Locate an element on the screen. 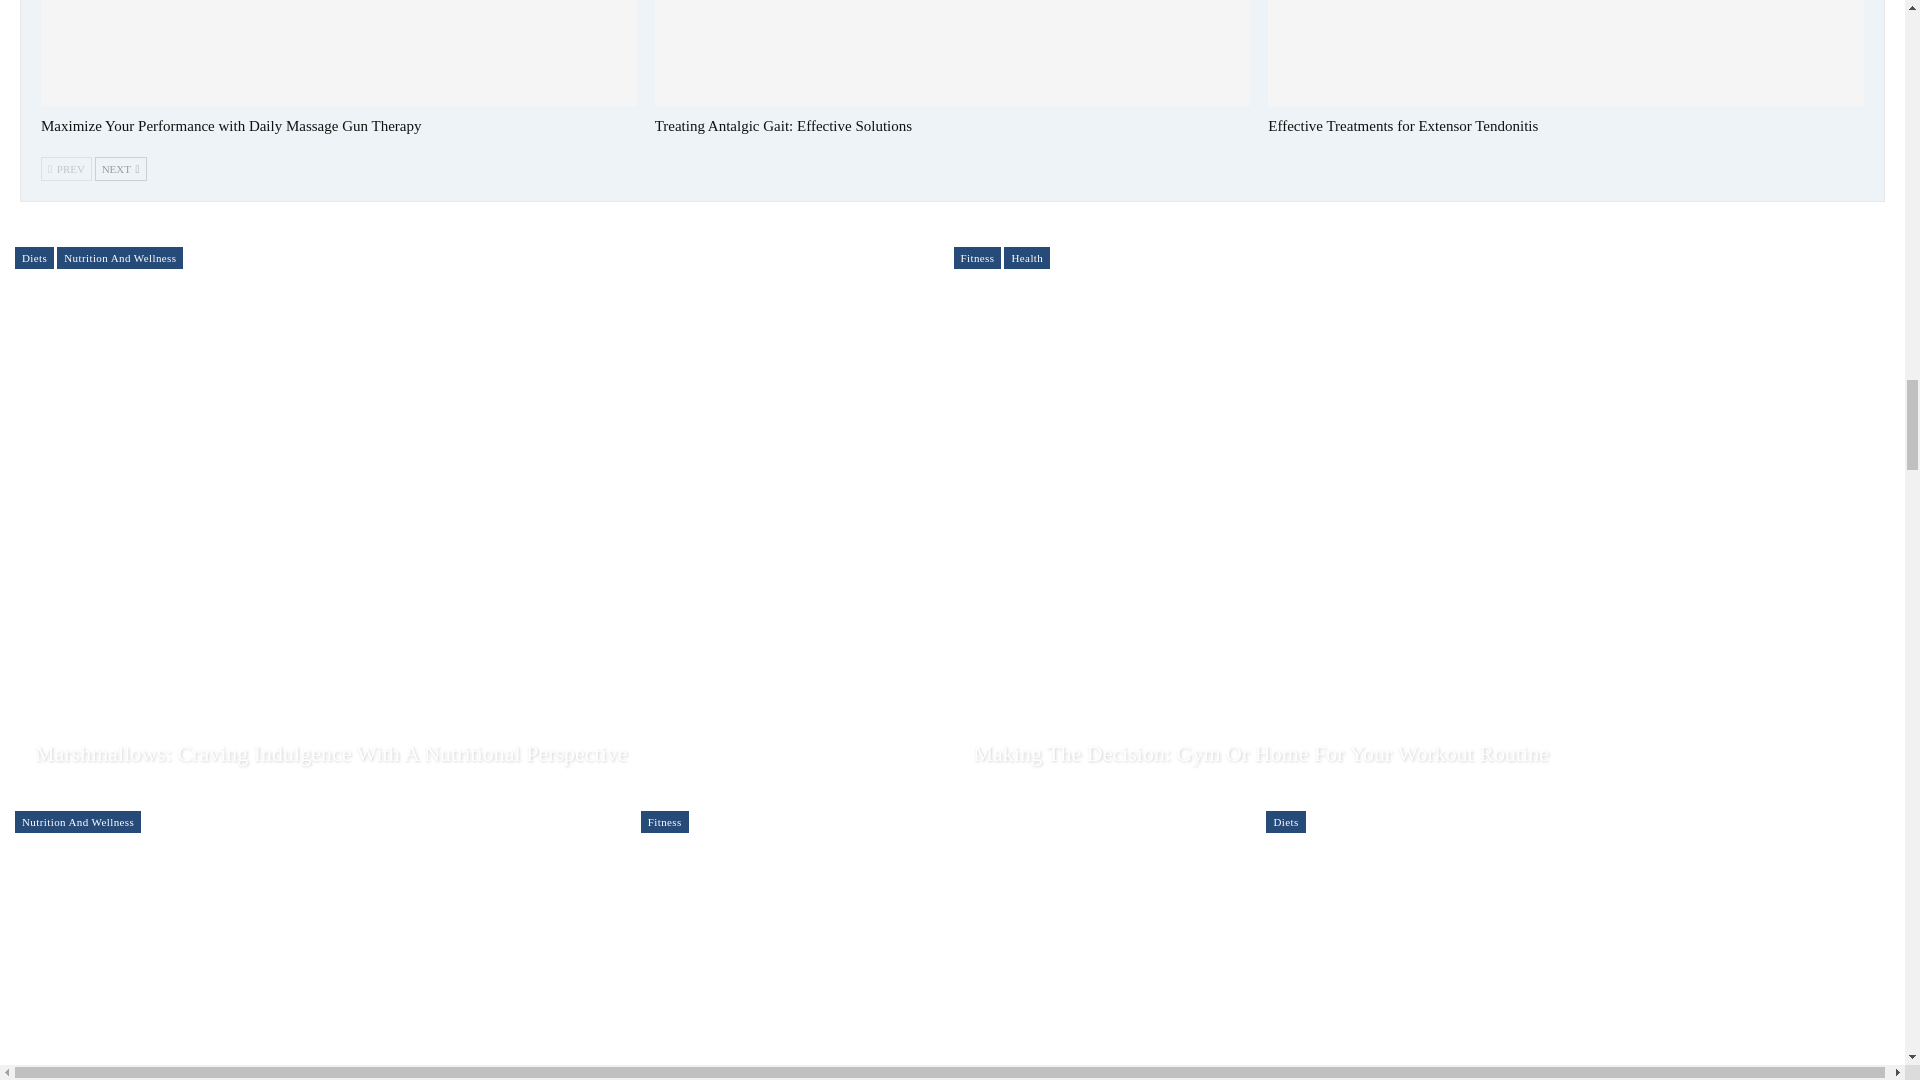 Image resolution: width=1920 pixels, height=1080 pixels. Maximize Your Performance with Daily Massage Gun Therapy is located at coordinates (338, 52).